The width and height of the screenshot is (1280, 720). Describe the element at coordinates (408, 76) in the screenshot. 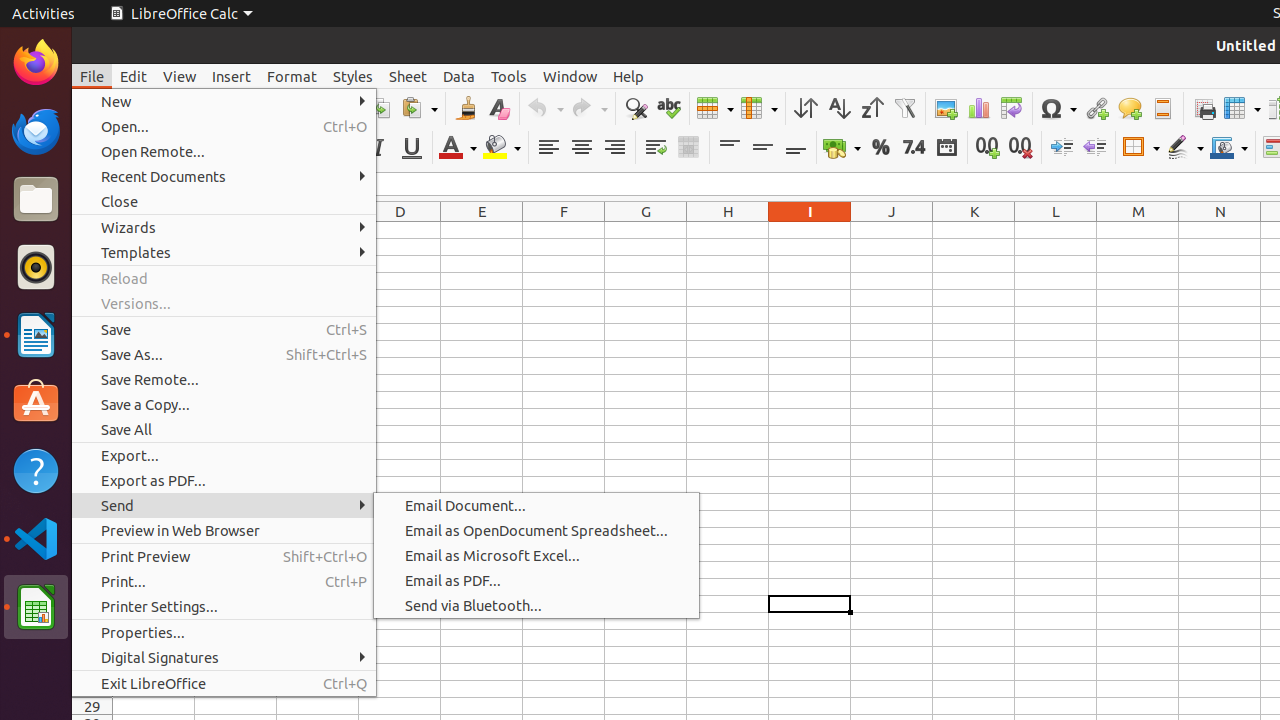

I see `Sheet` at that location.